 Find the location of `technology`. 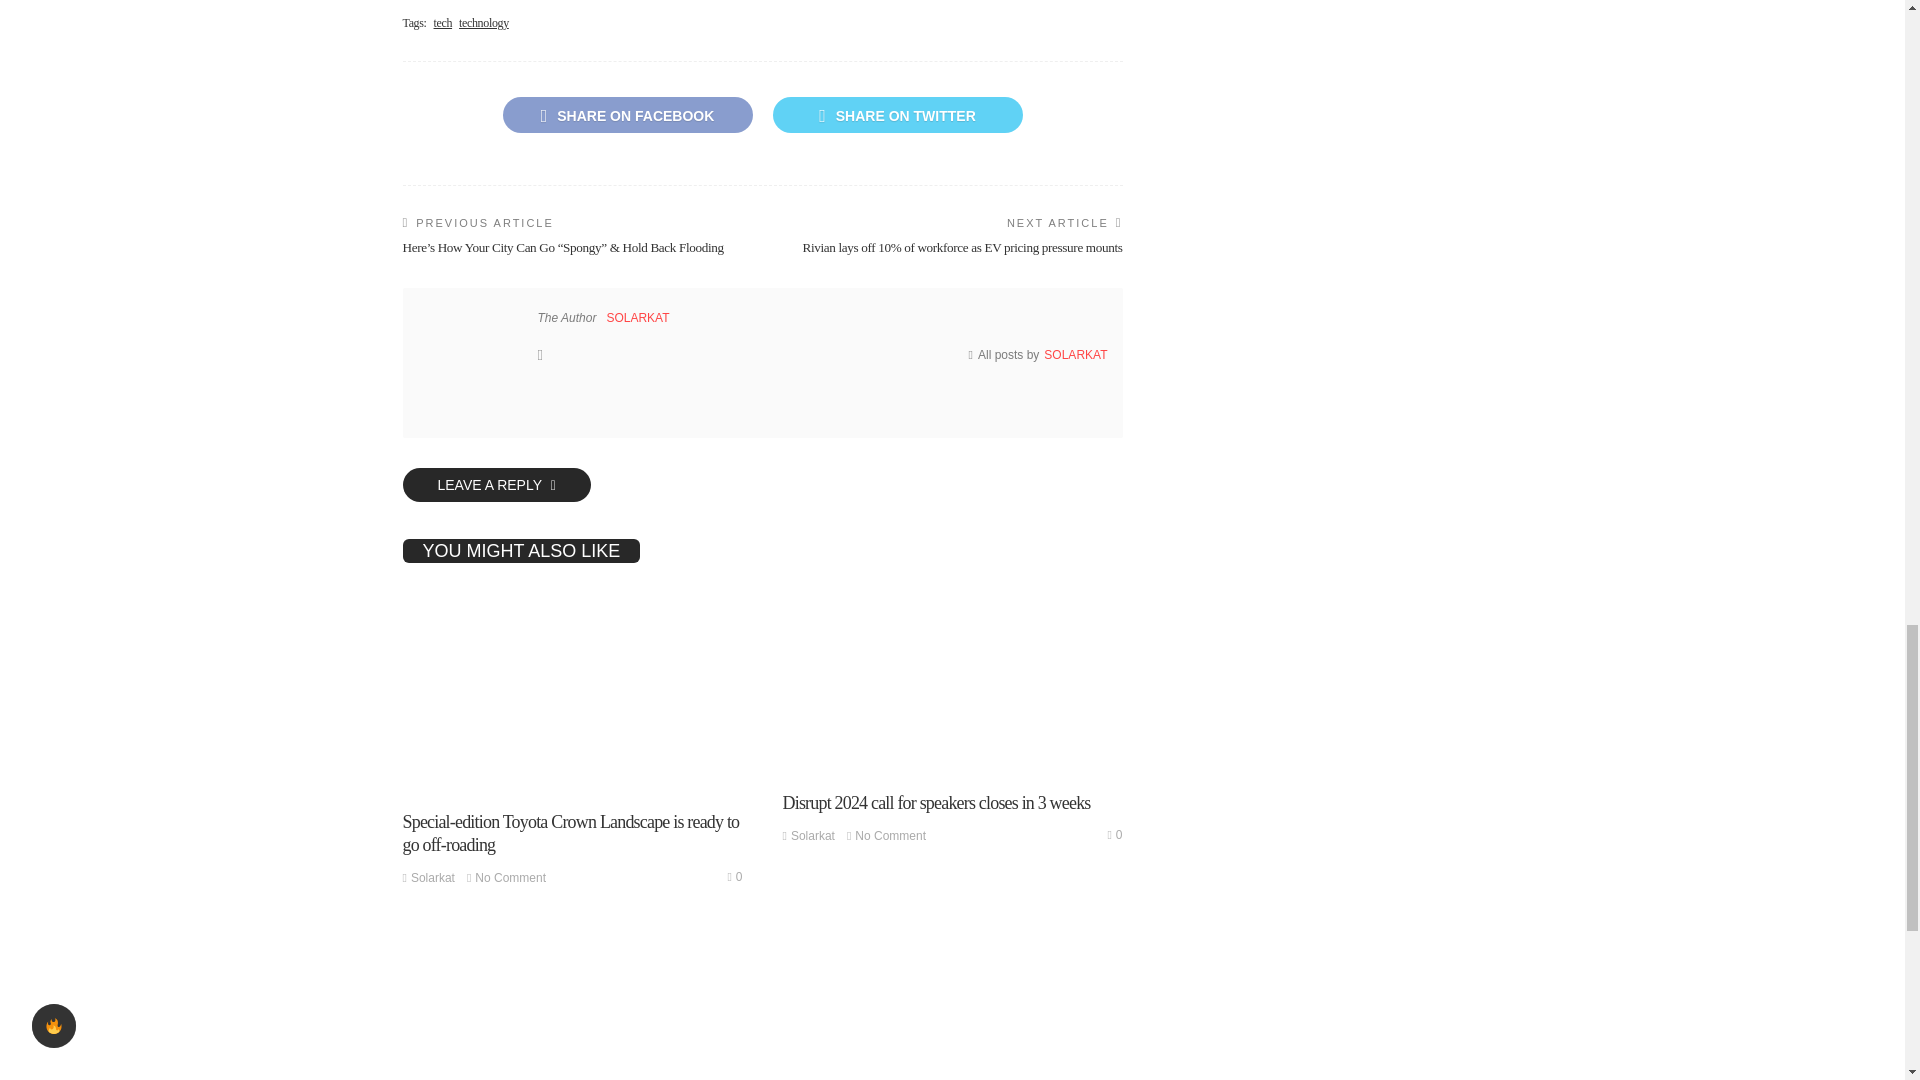

technology is located at coordinates (483, 24).